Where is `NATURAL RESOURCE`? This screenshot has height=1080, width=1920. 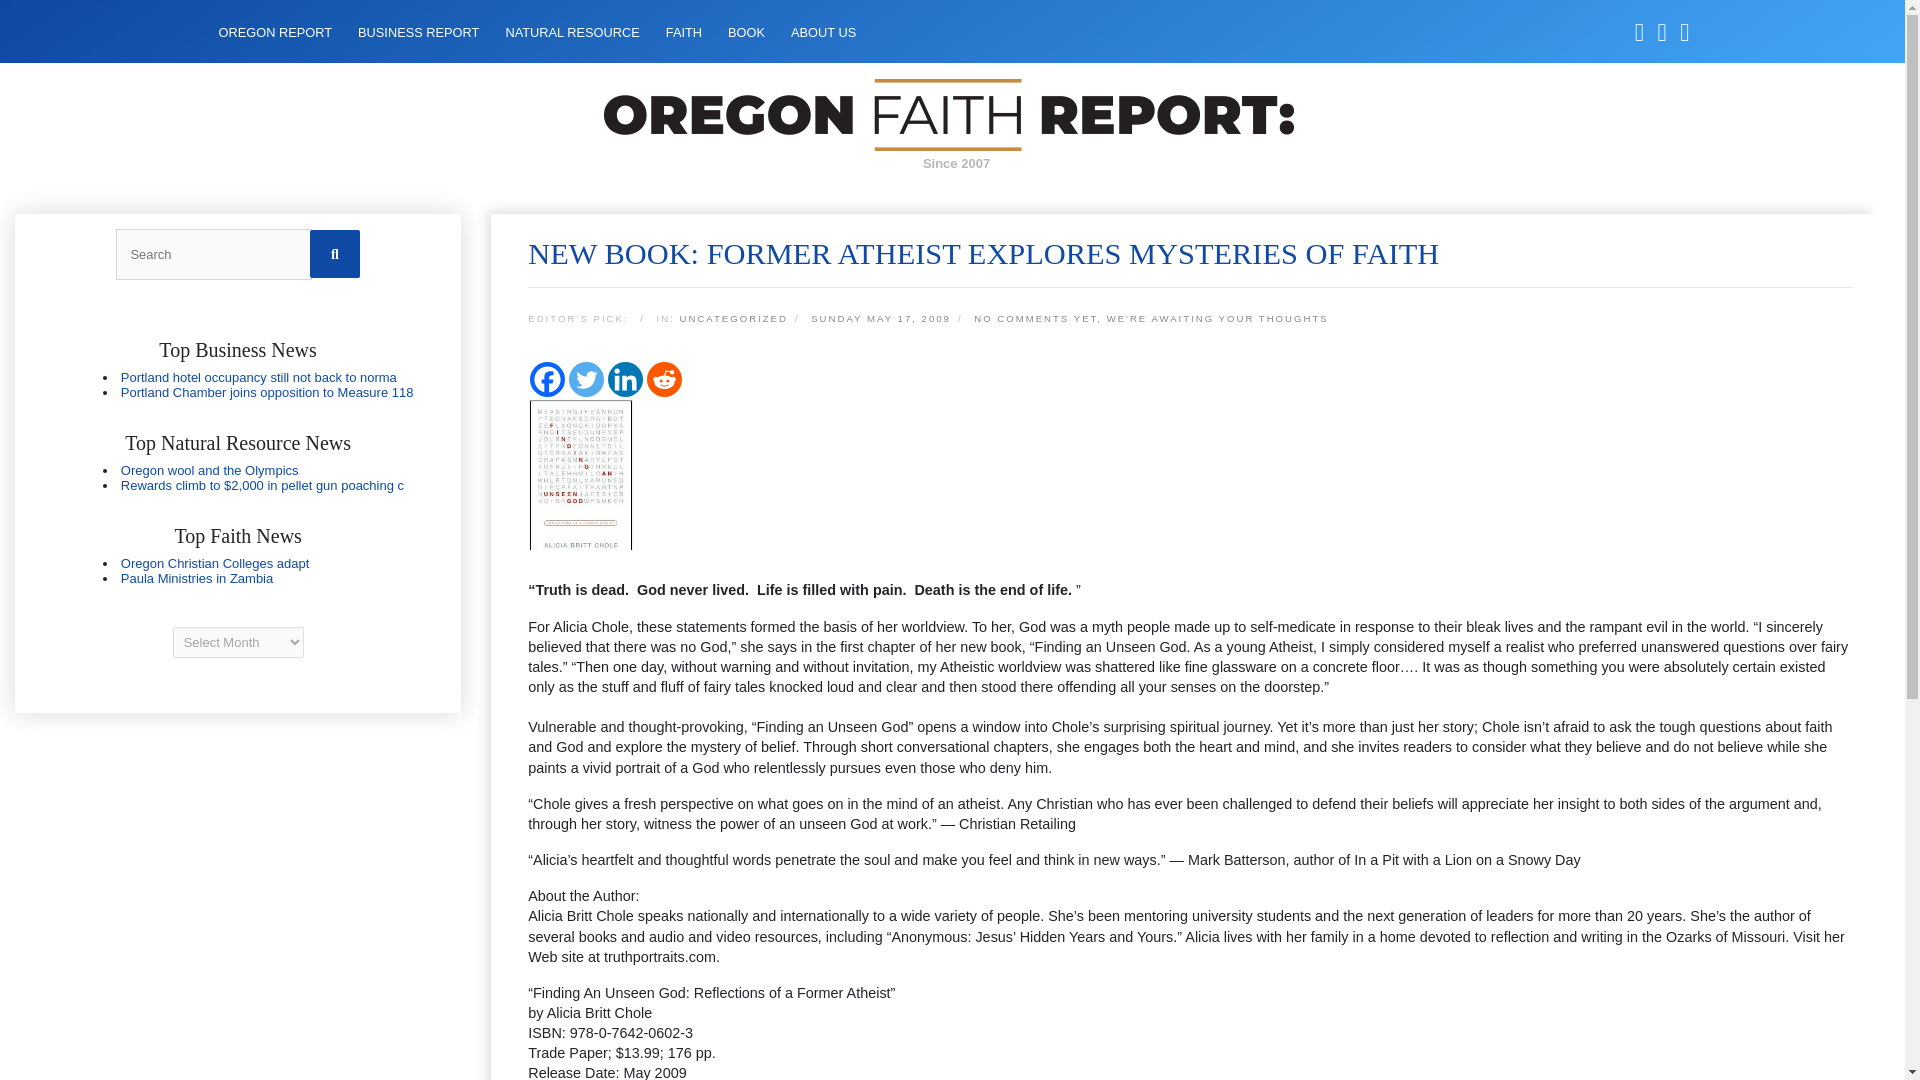
NATURAL RESOURCE is located at coordinates (572, 32).